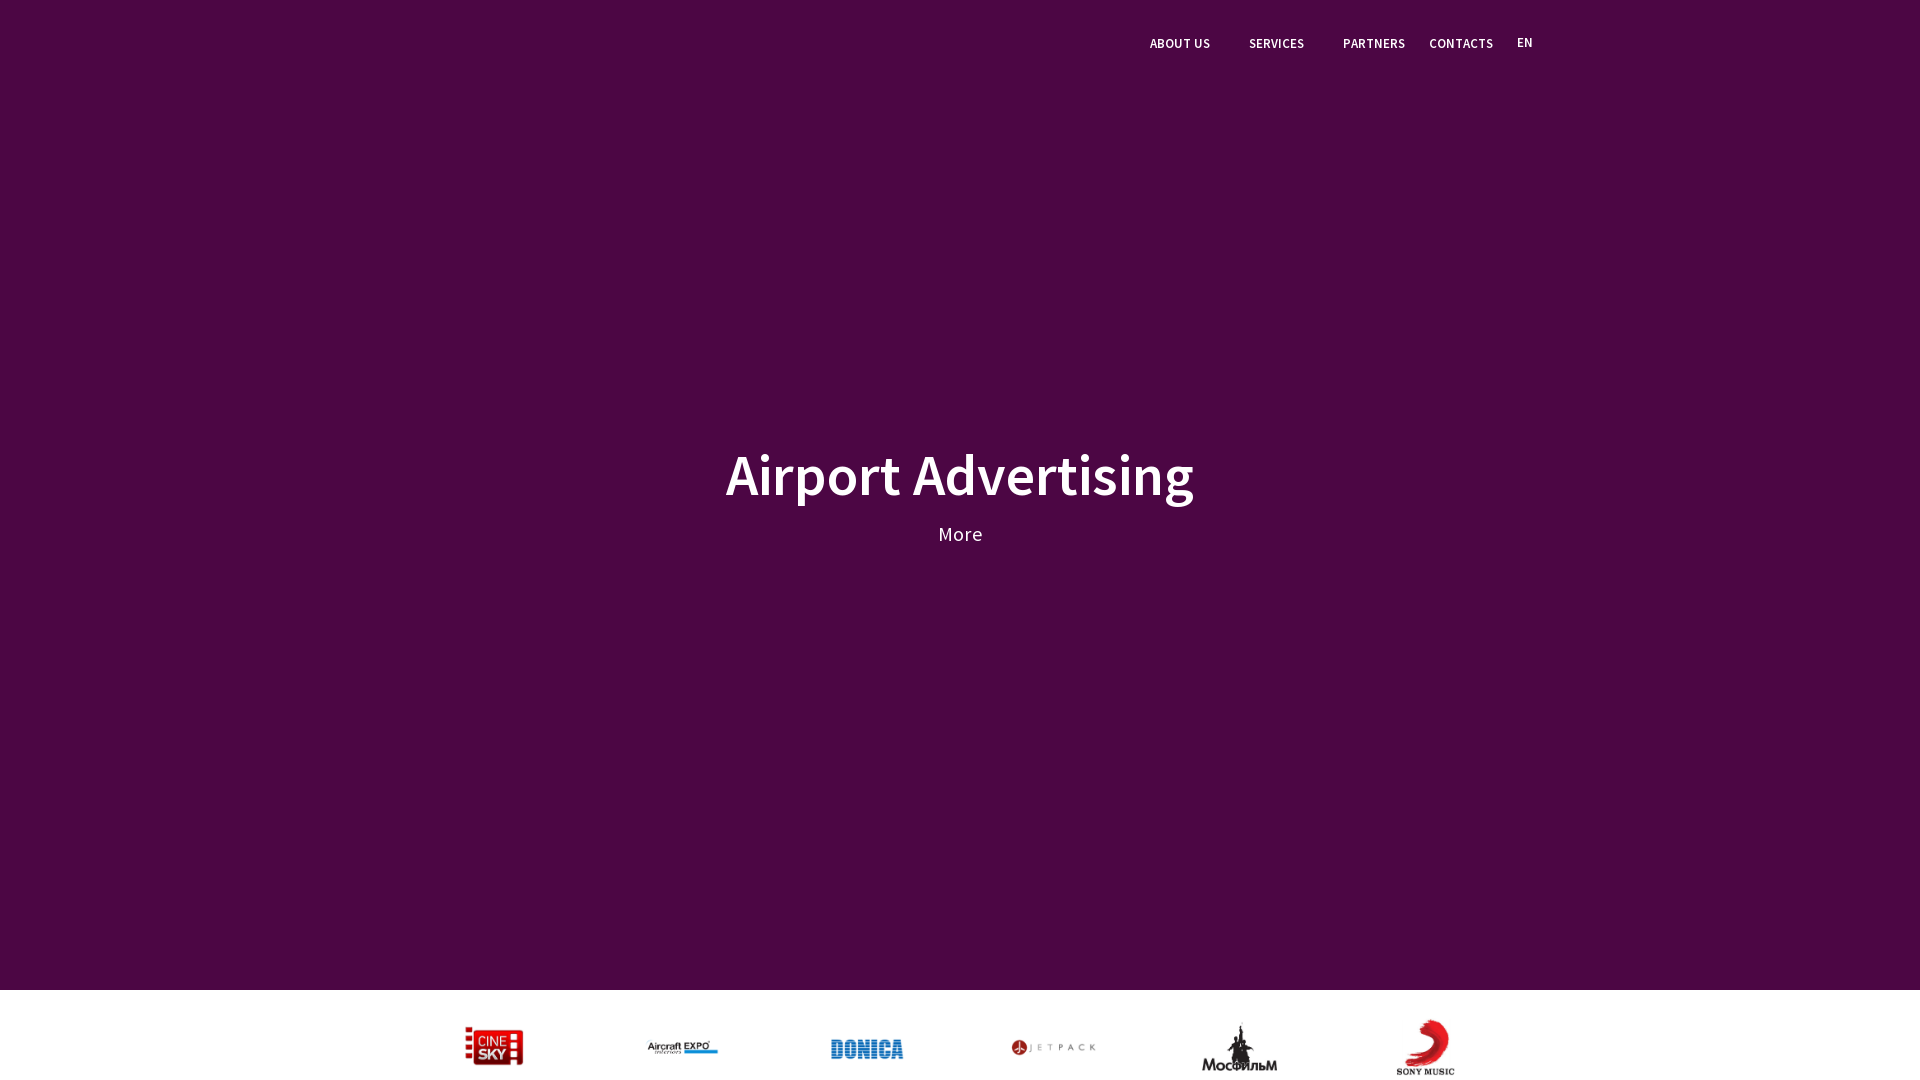 The height and width of the screenshot is (1080, 1920). Describe the element at coordinates (1461, 46) in the screenshot. I see `CONTACTS` at that location.